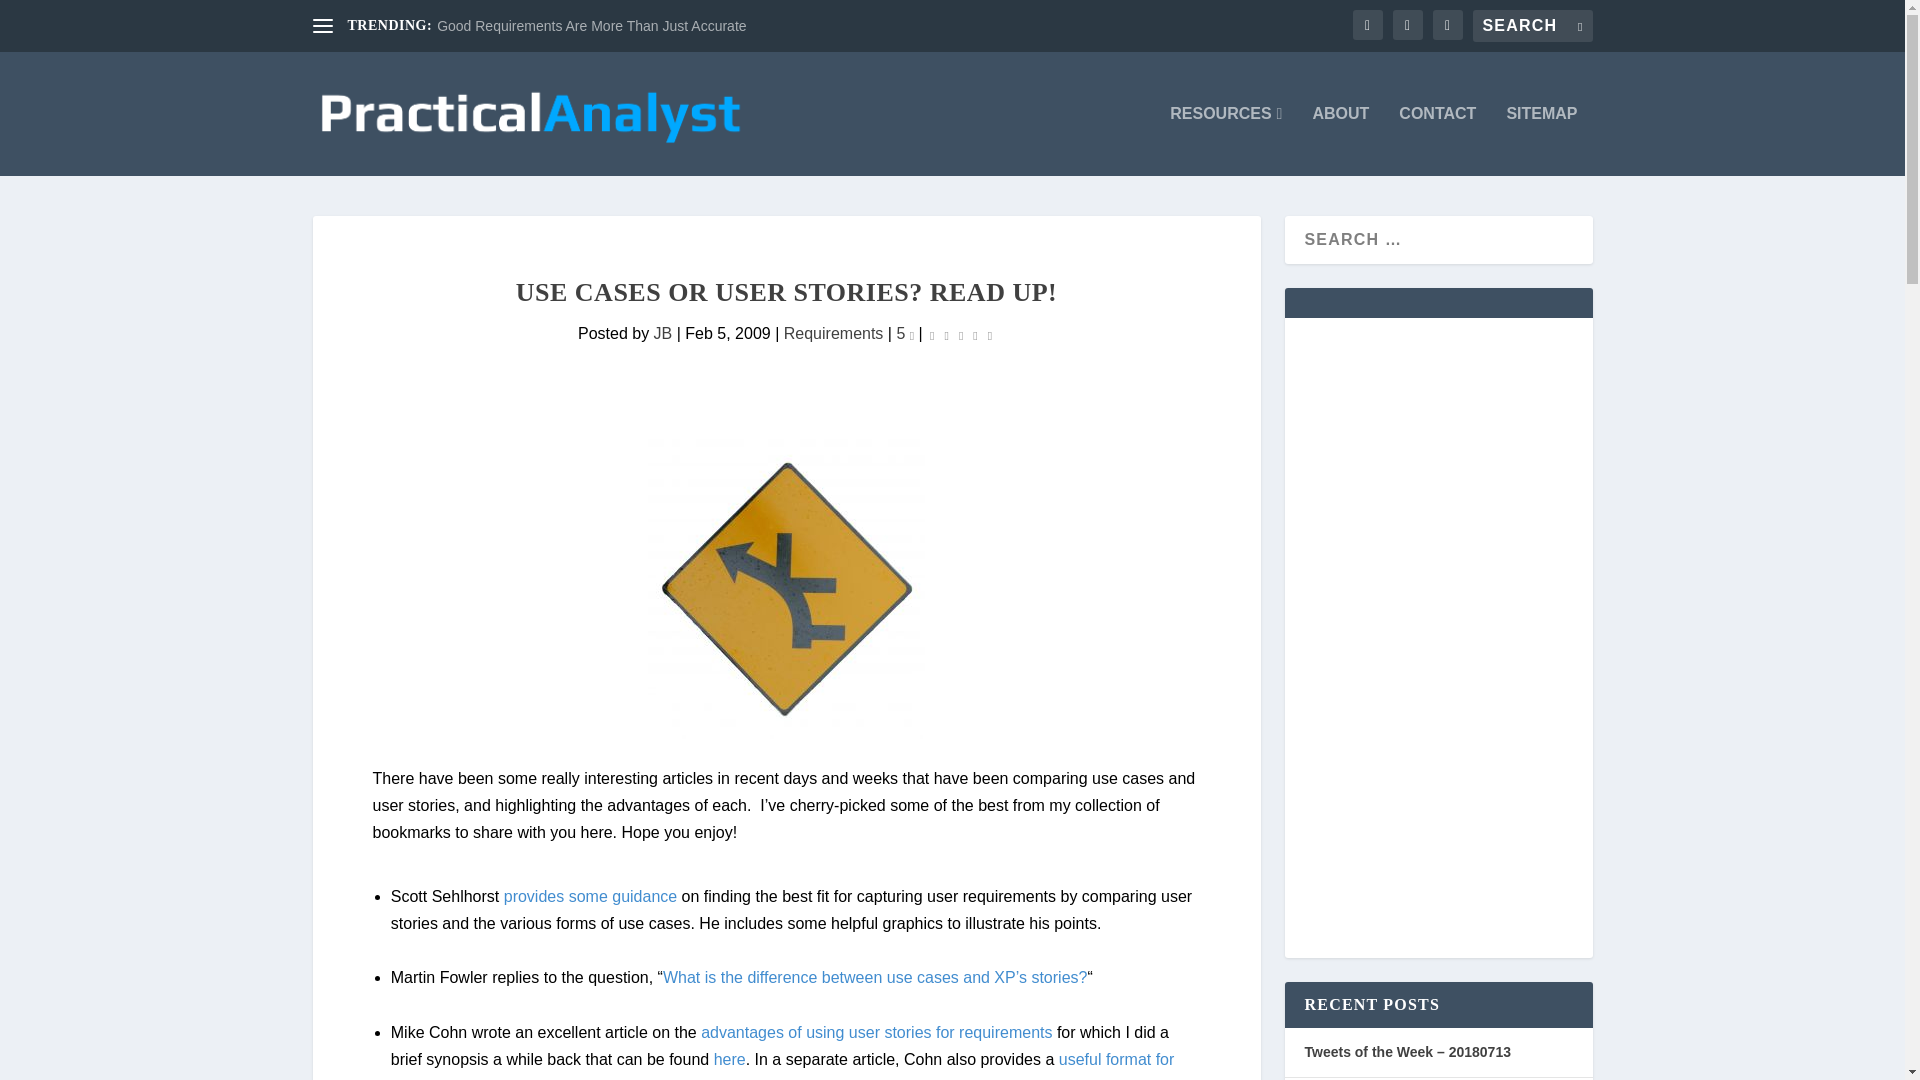 The width and height of the screenshot is (1920, 1080). What do you see at coordinates (912, 334) in the screenshot?
I see `comment count` at bounding box center [912, 334].